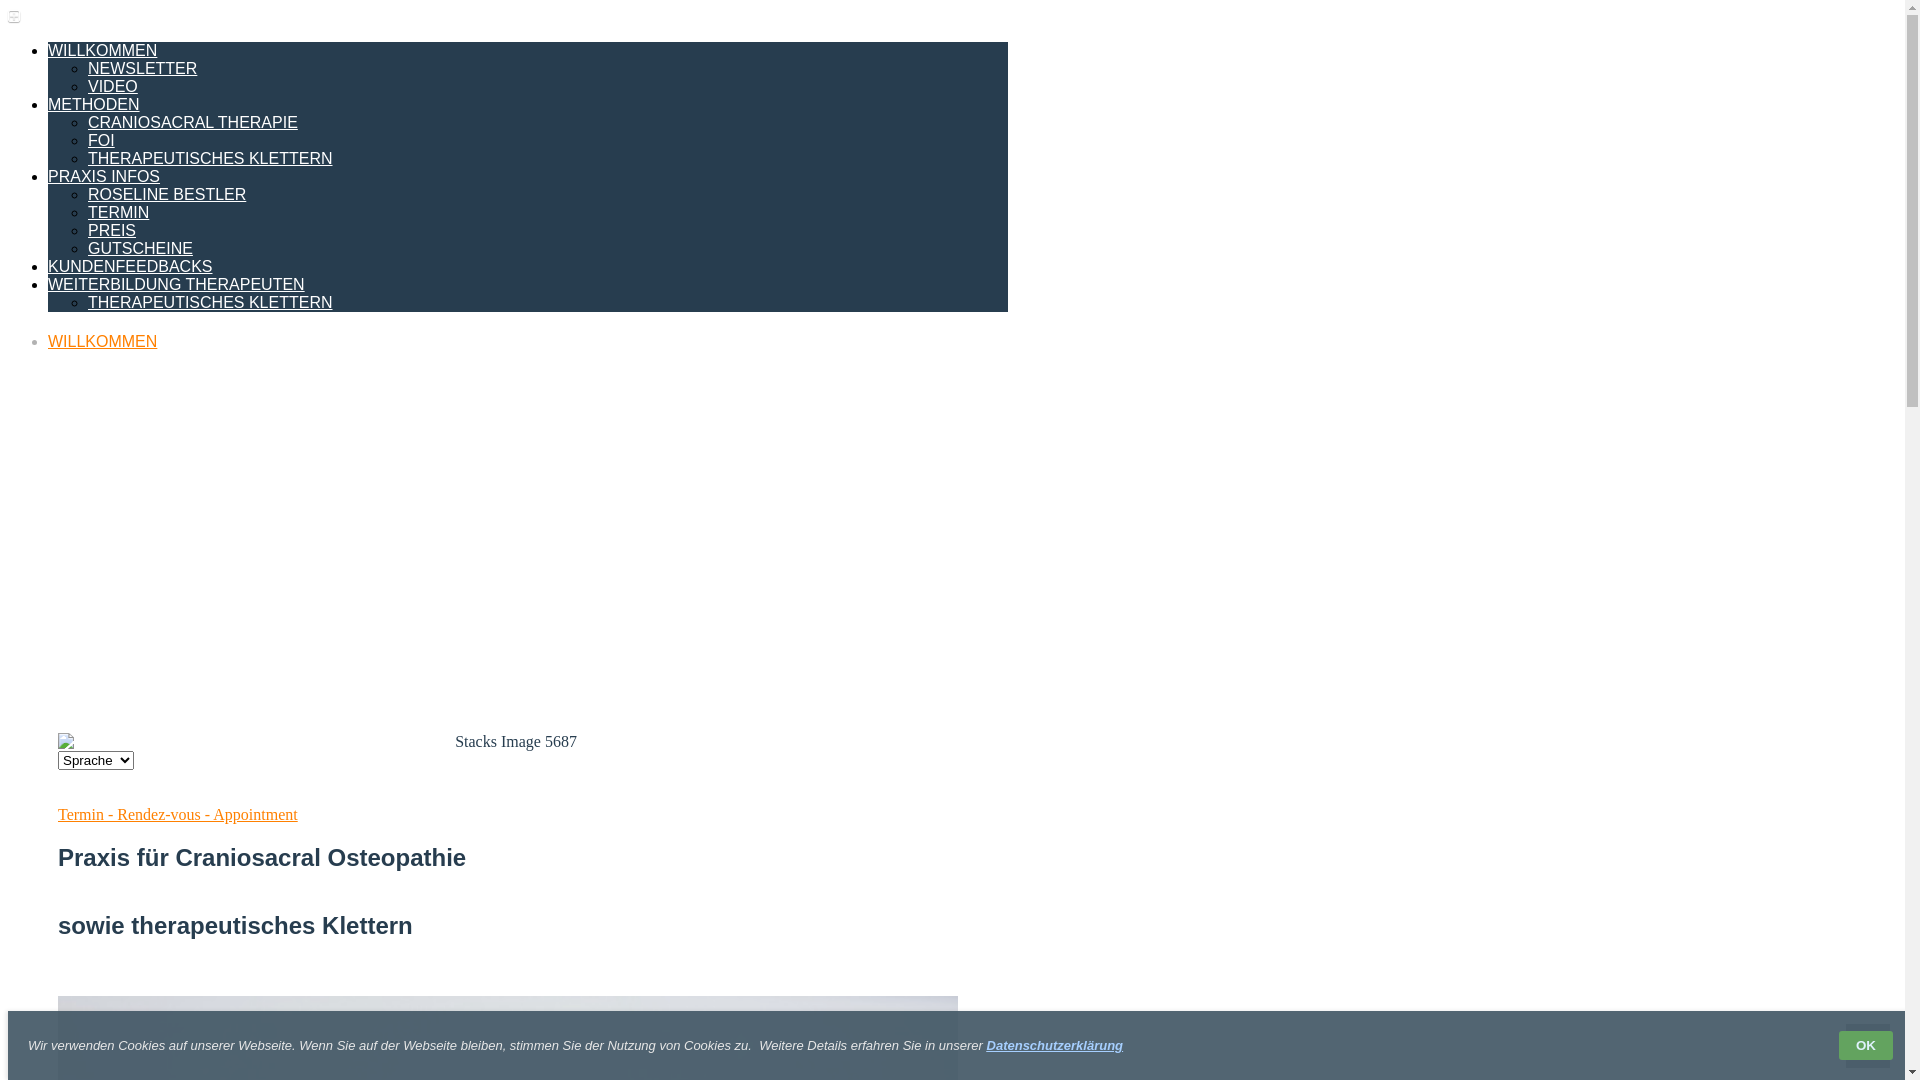 The height and width of the screenshot is (1080, 1920). I want to click on THERAPEUTISCHES KLETTERN, so click(210, 302).